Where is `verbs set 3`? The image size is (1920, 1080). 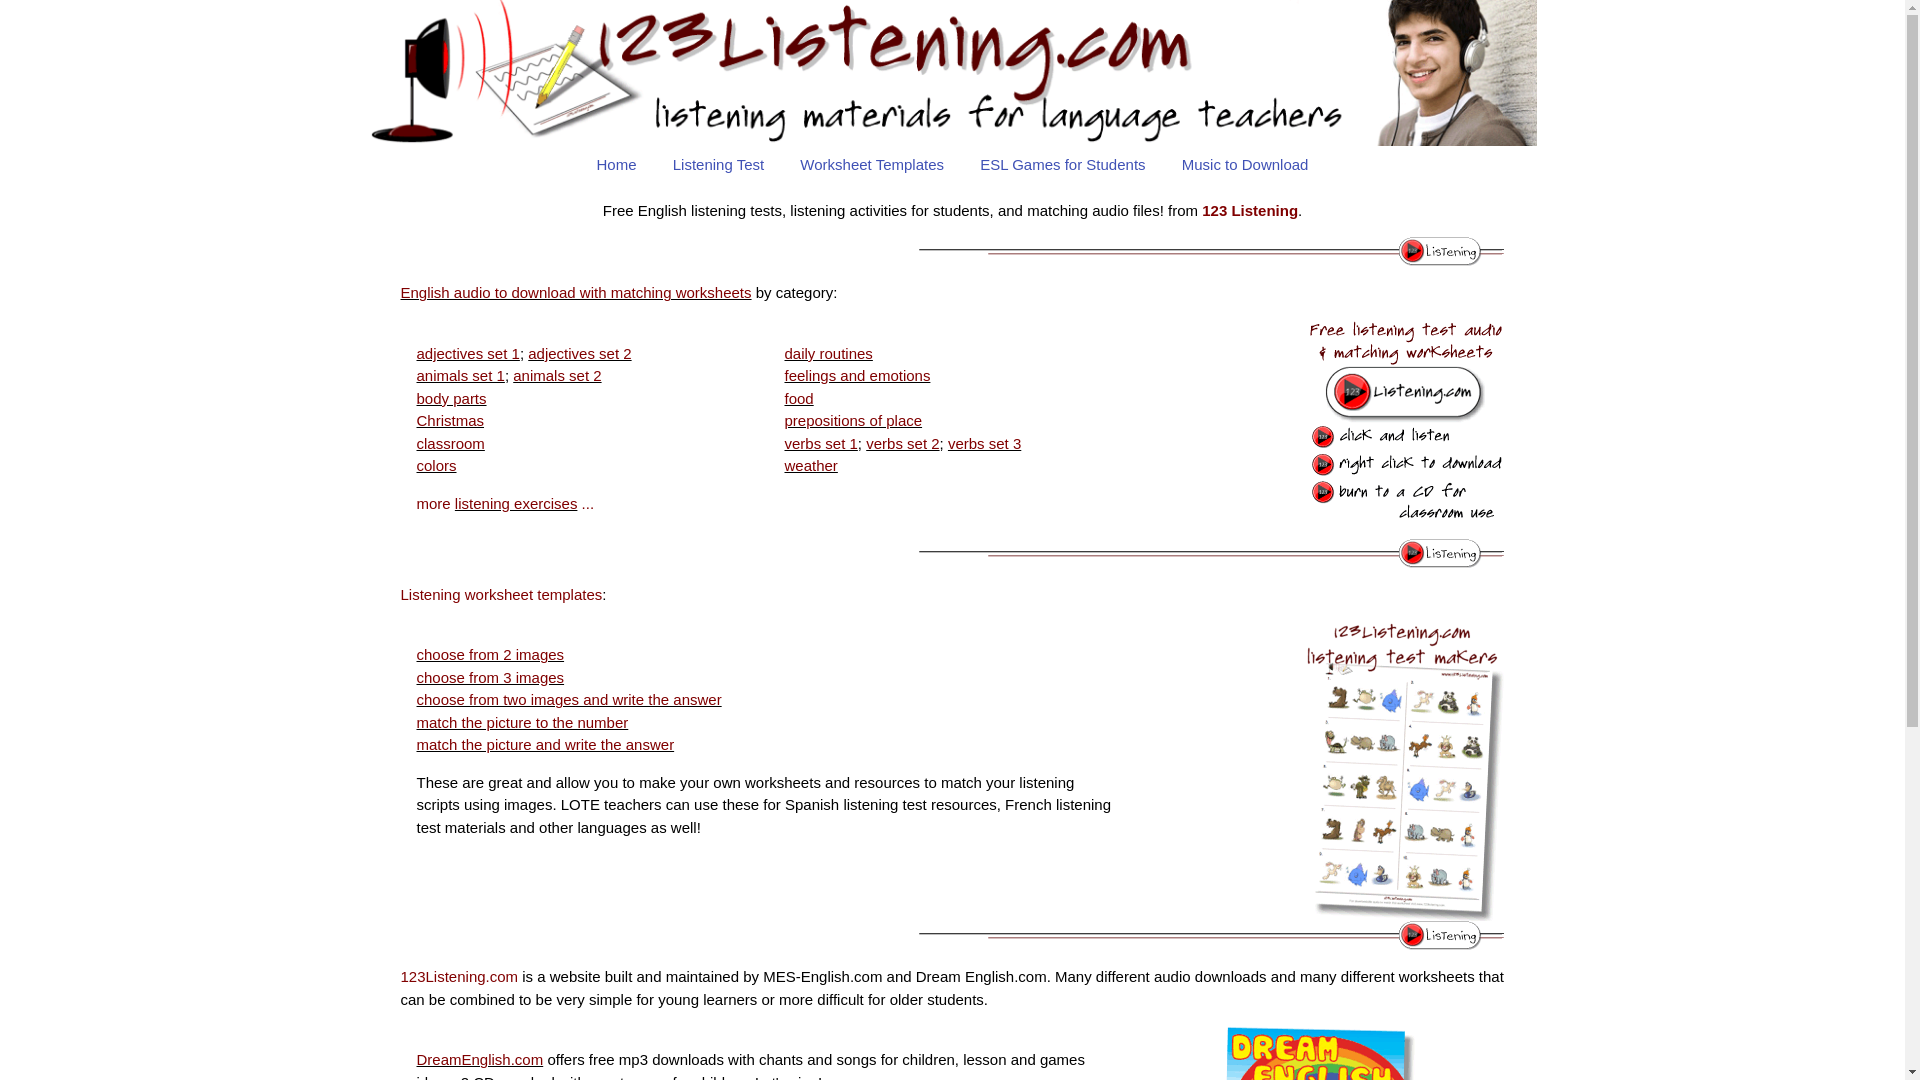
verbs set 3 is located at coordinates (984, 444).